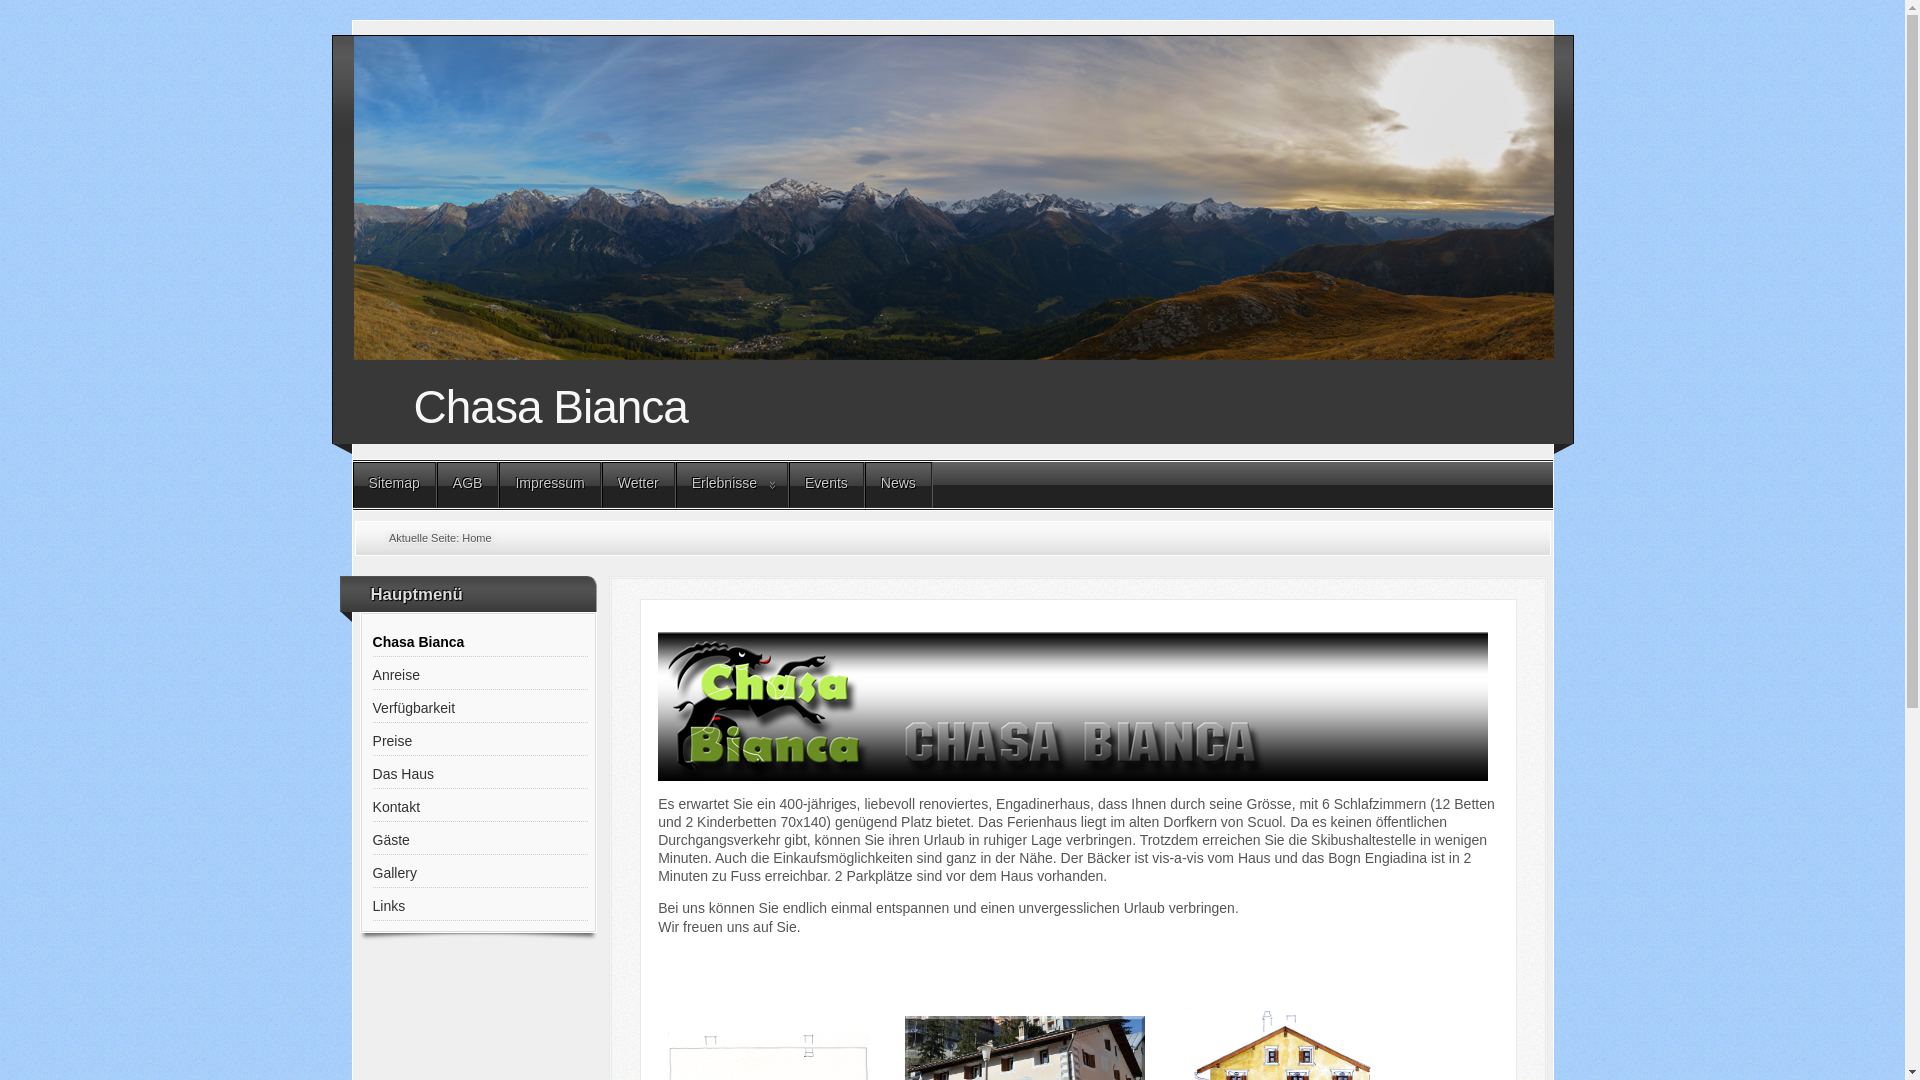  What do you see at coordinates (898, 485) in the screenshot?
I see `News` at bounding box center [898, 485].